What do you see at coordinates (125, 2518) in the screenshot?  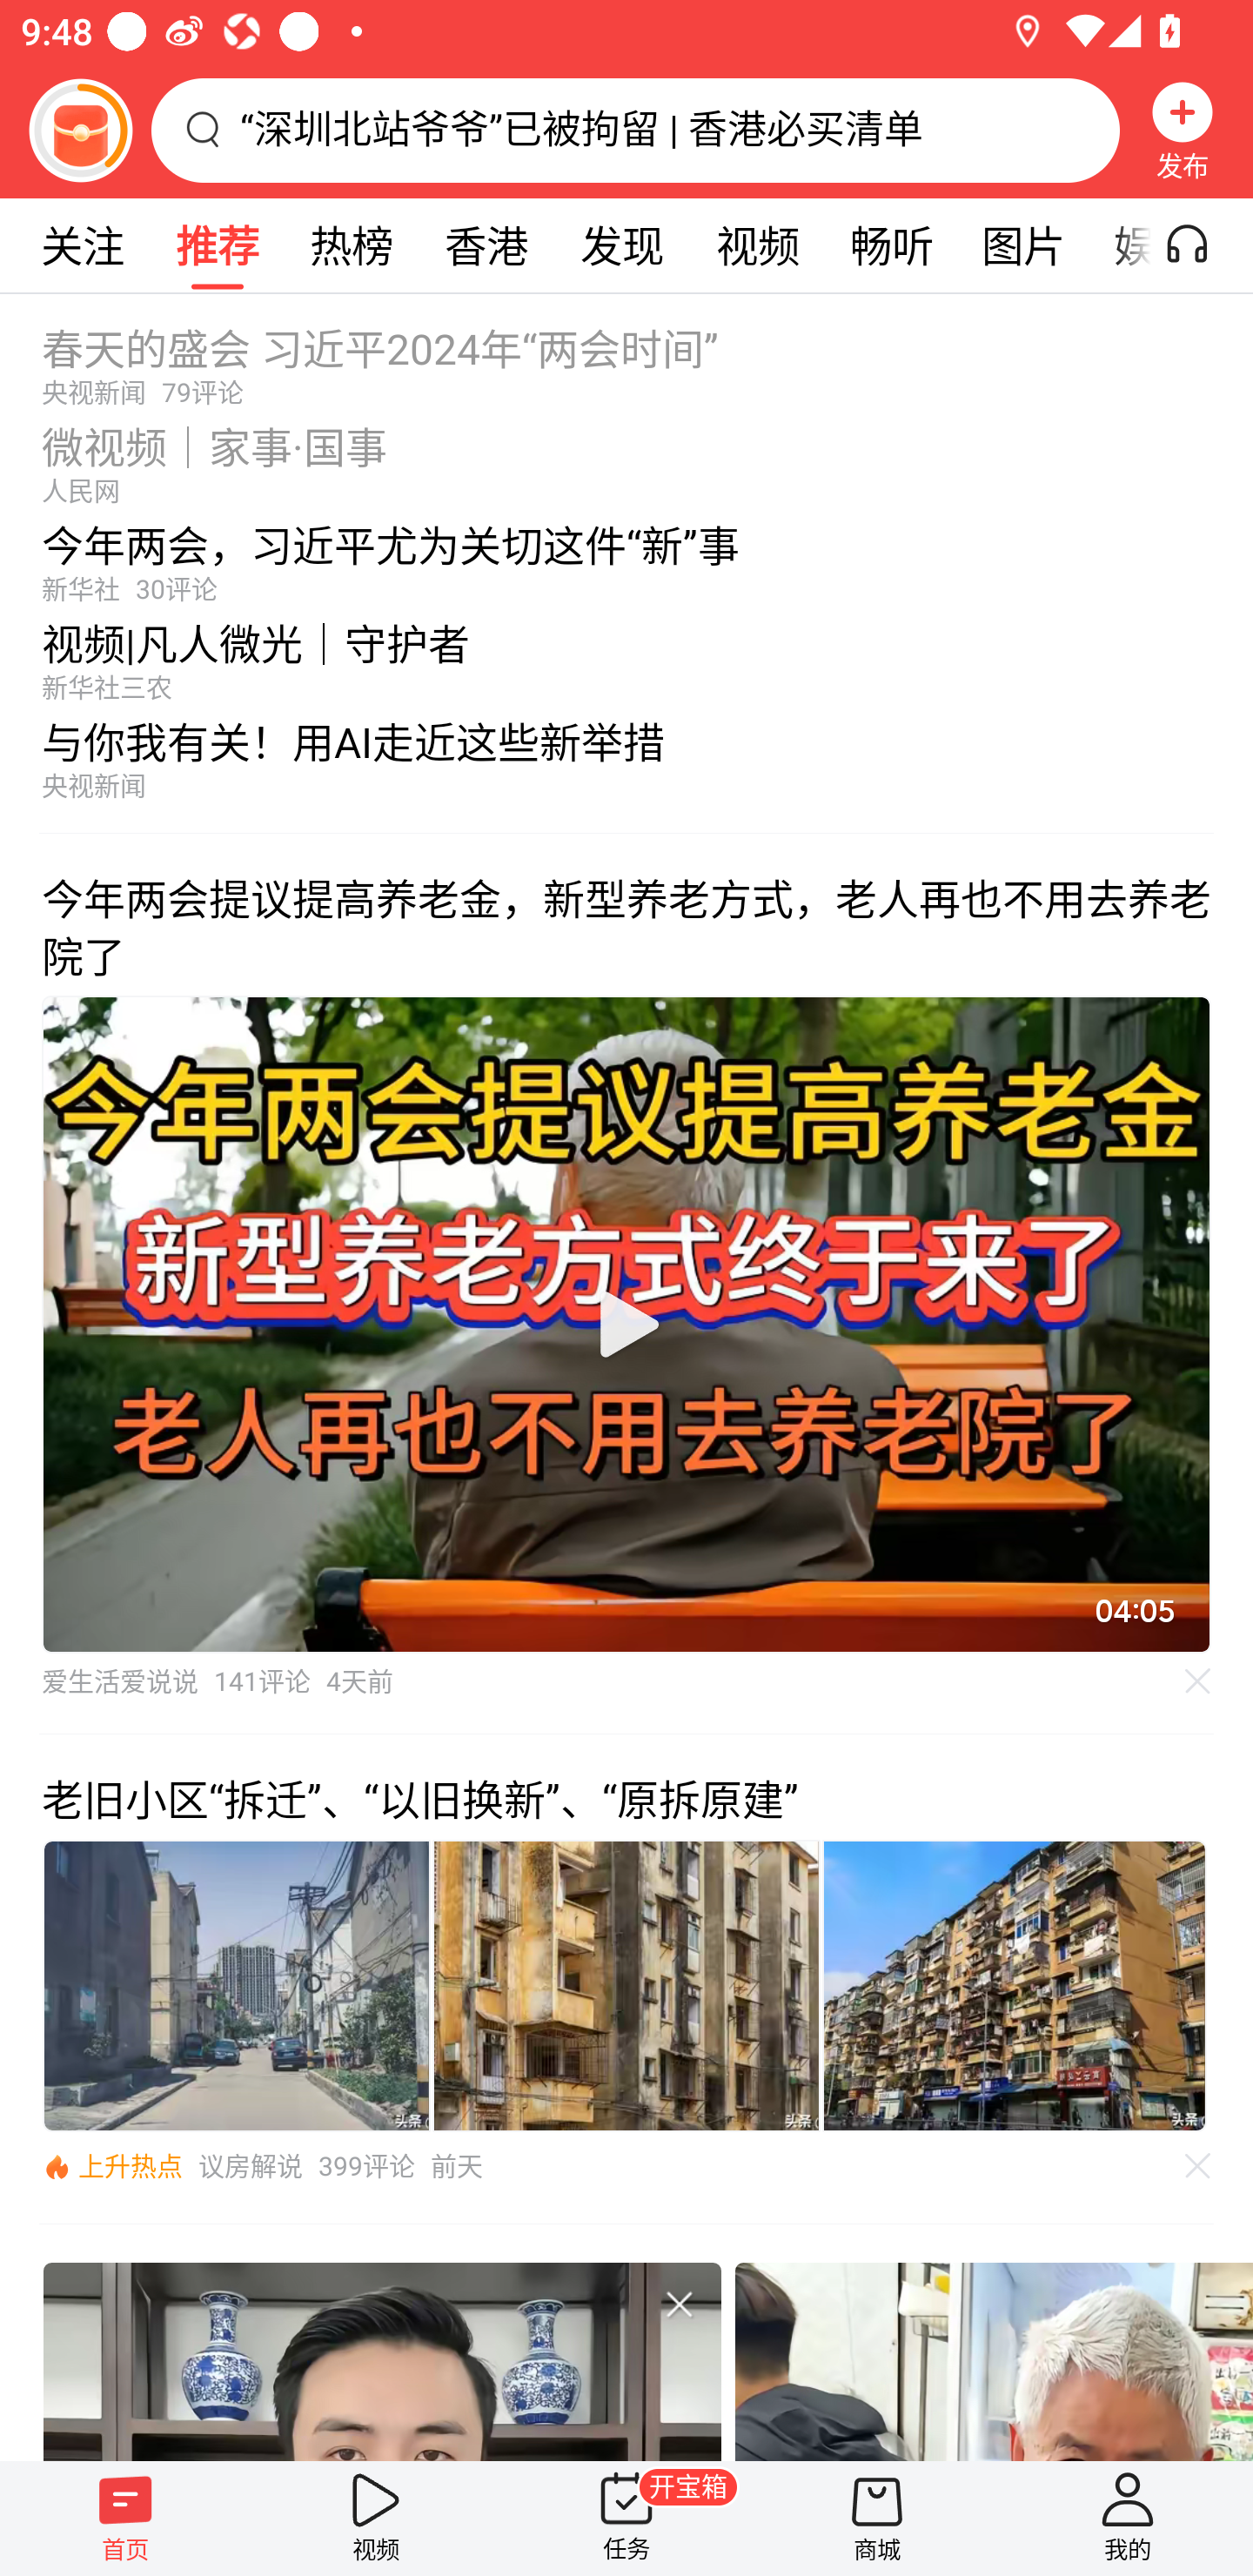 I see `首页` at bounding box center [125, 2518].